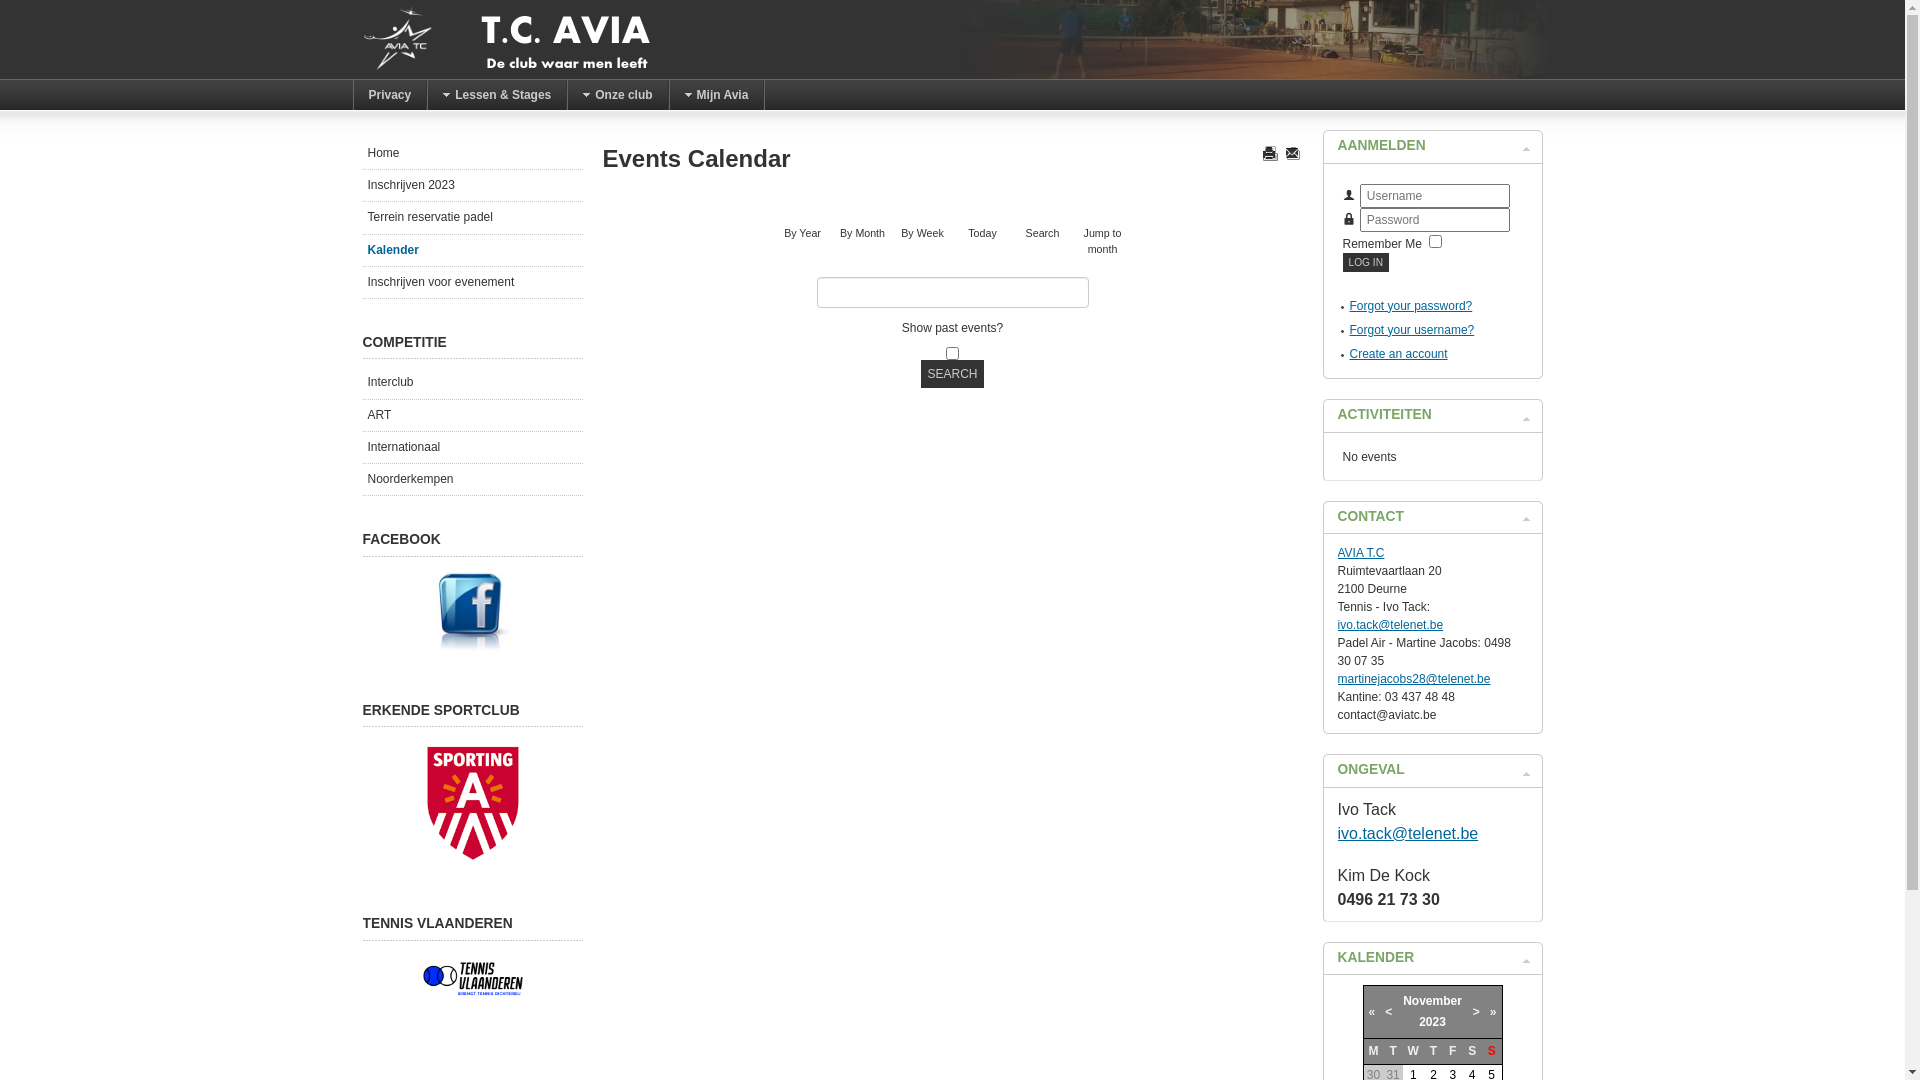 This screenshot has height=1080, width=1920. What do you see at coordinates (1270, 153) in the screenshot?
I see `Print` at bounding box center [1270, 153].